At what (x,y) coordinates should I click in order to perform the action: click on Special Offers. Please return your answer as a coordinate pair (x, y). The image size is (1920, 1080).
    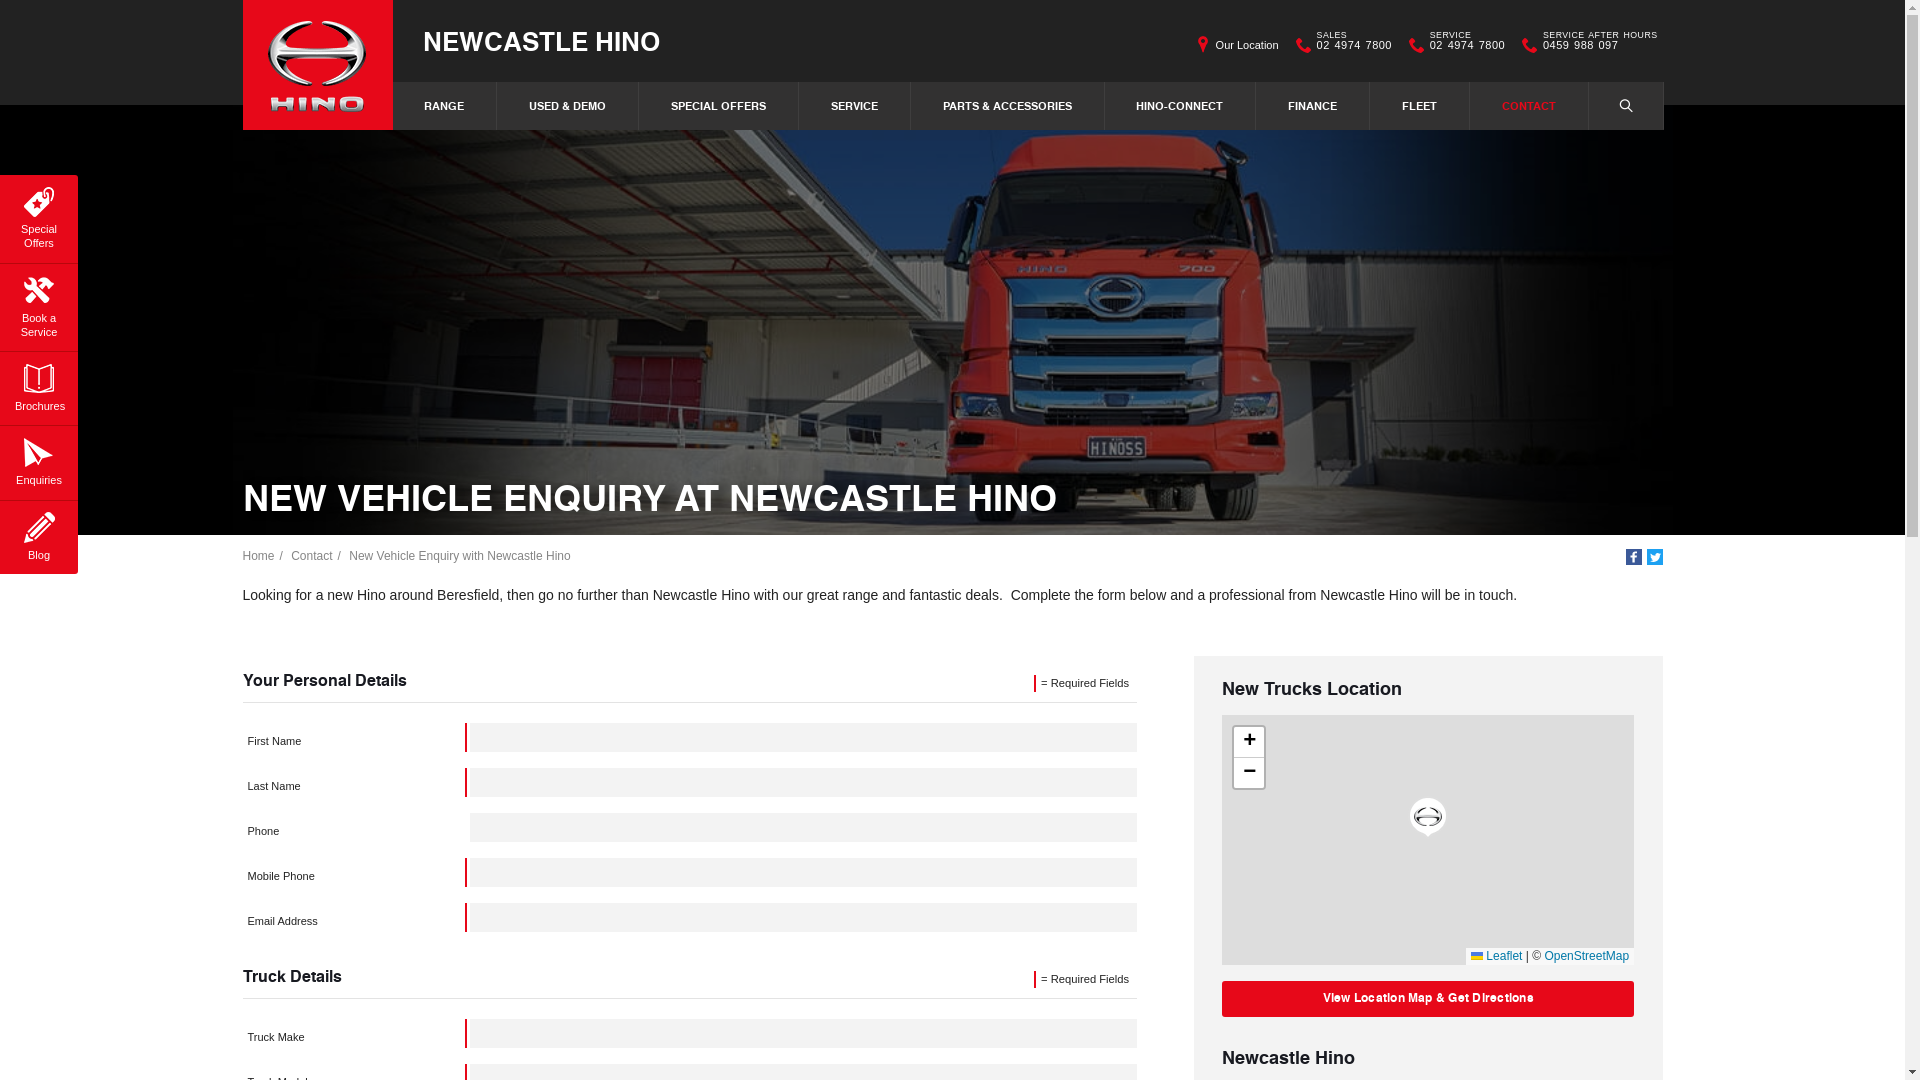
    Looking at the image, I should click on (39, 216).